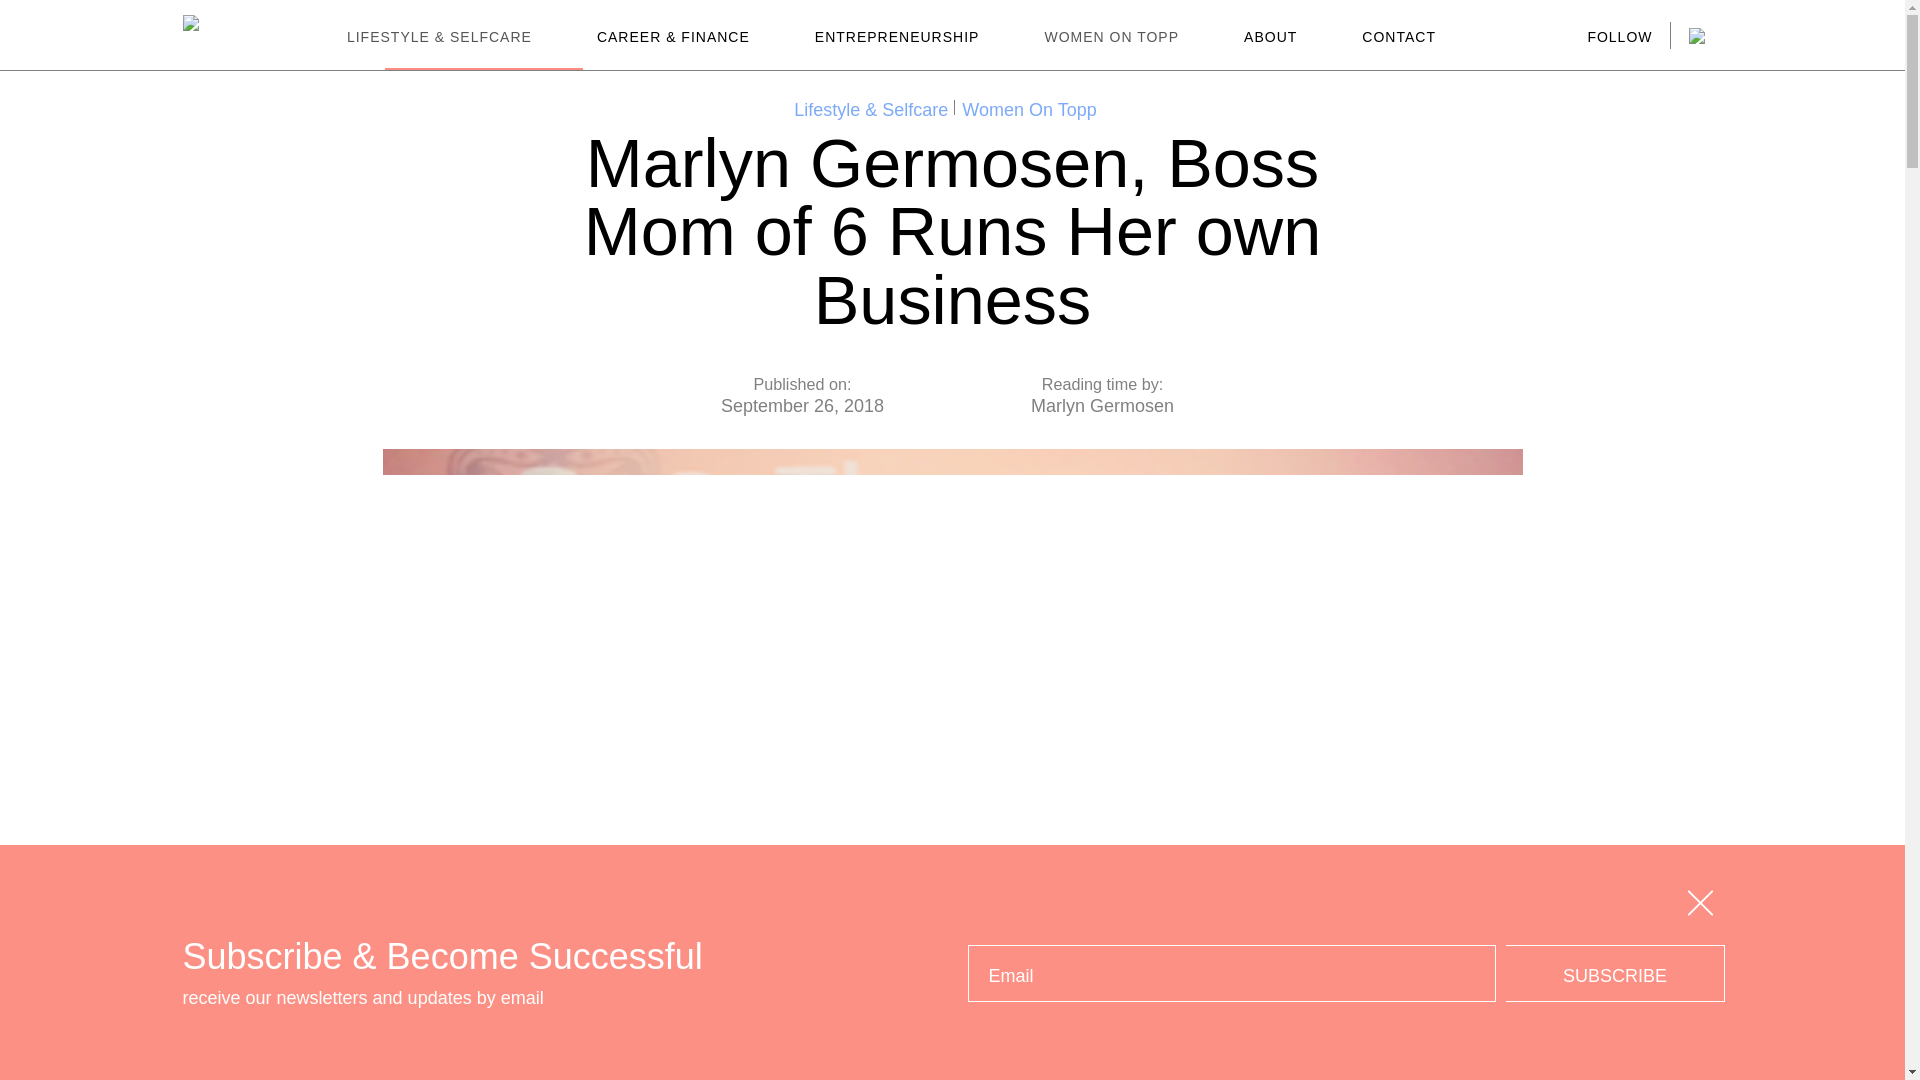 The height and width of the screenshot is (1080, 1920). Describe the element at coordinates (1028, 110) in the screenshot. I see `Women On Topp` at that location.